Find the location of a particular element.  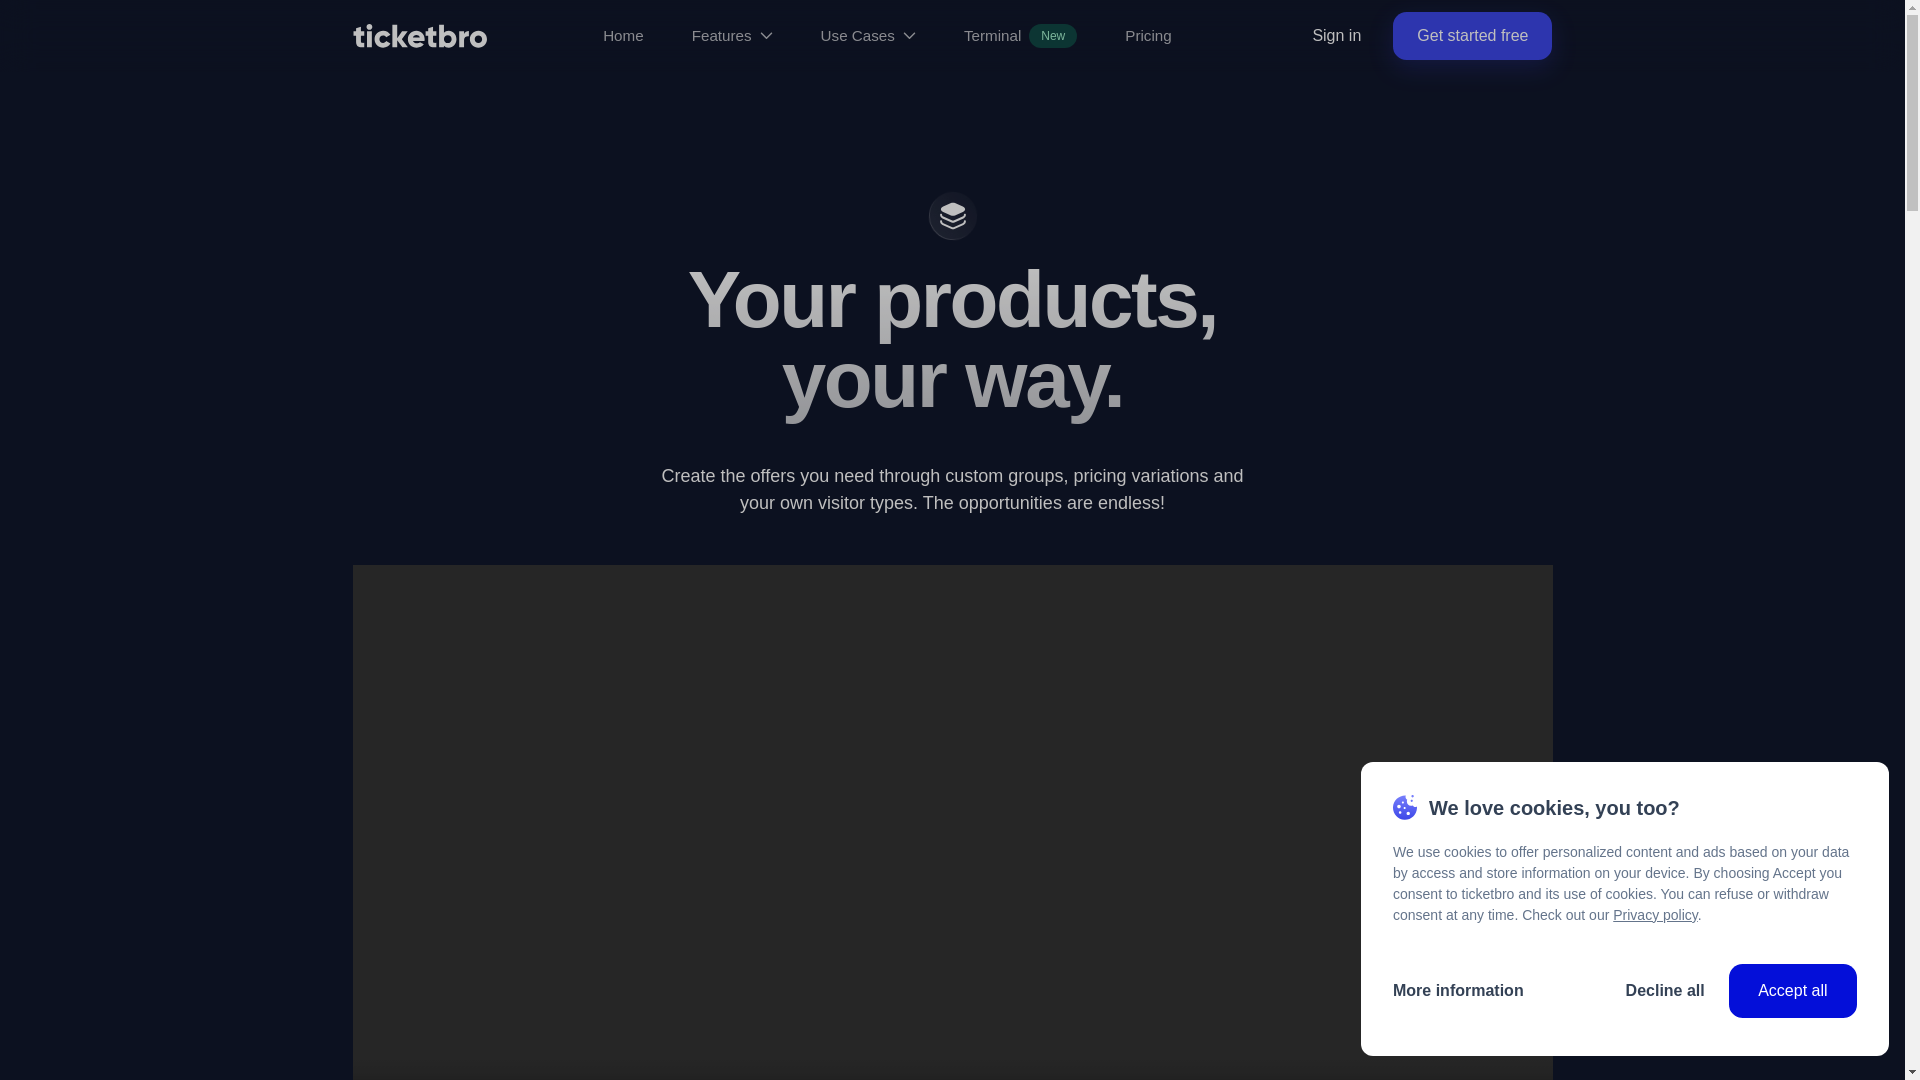

More information is located at coordinates (1458, 990).